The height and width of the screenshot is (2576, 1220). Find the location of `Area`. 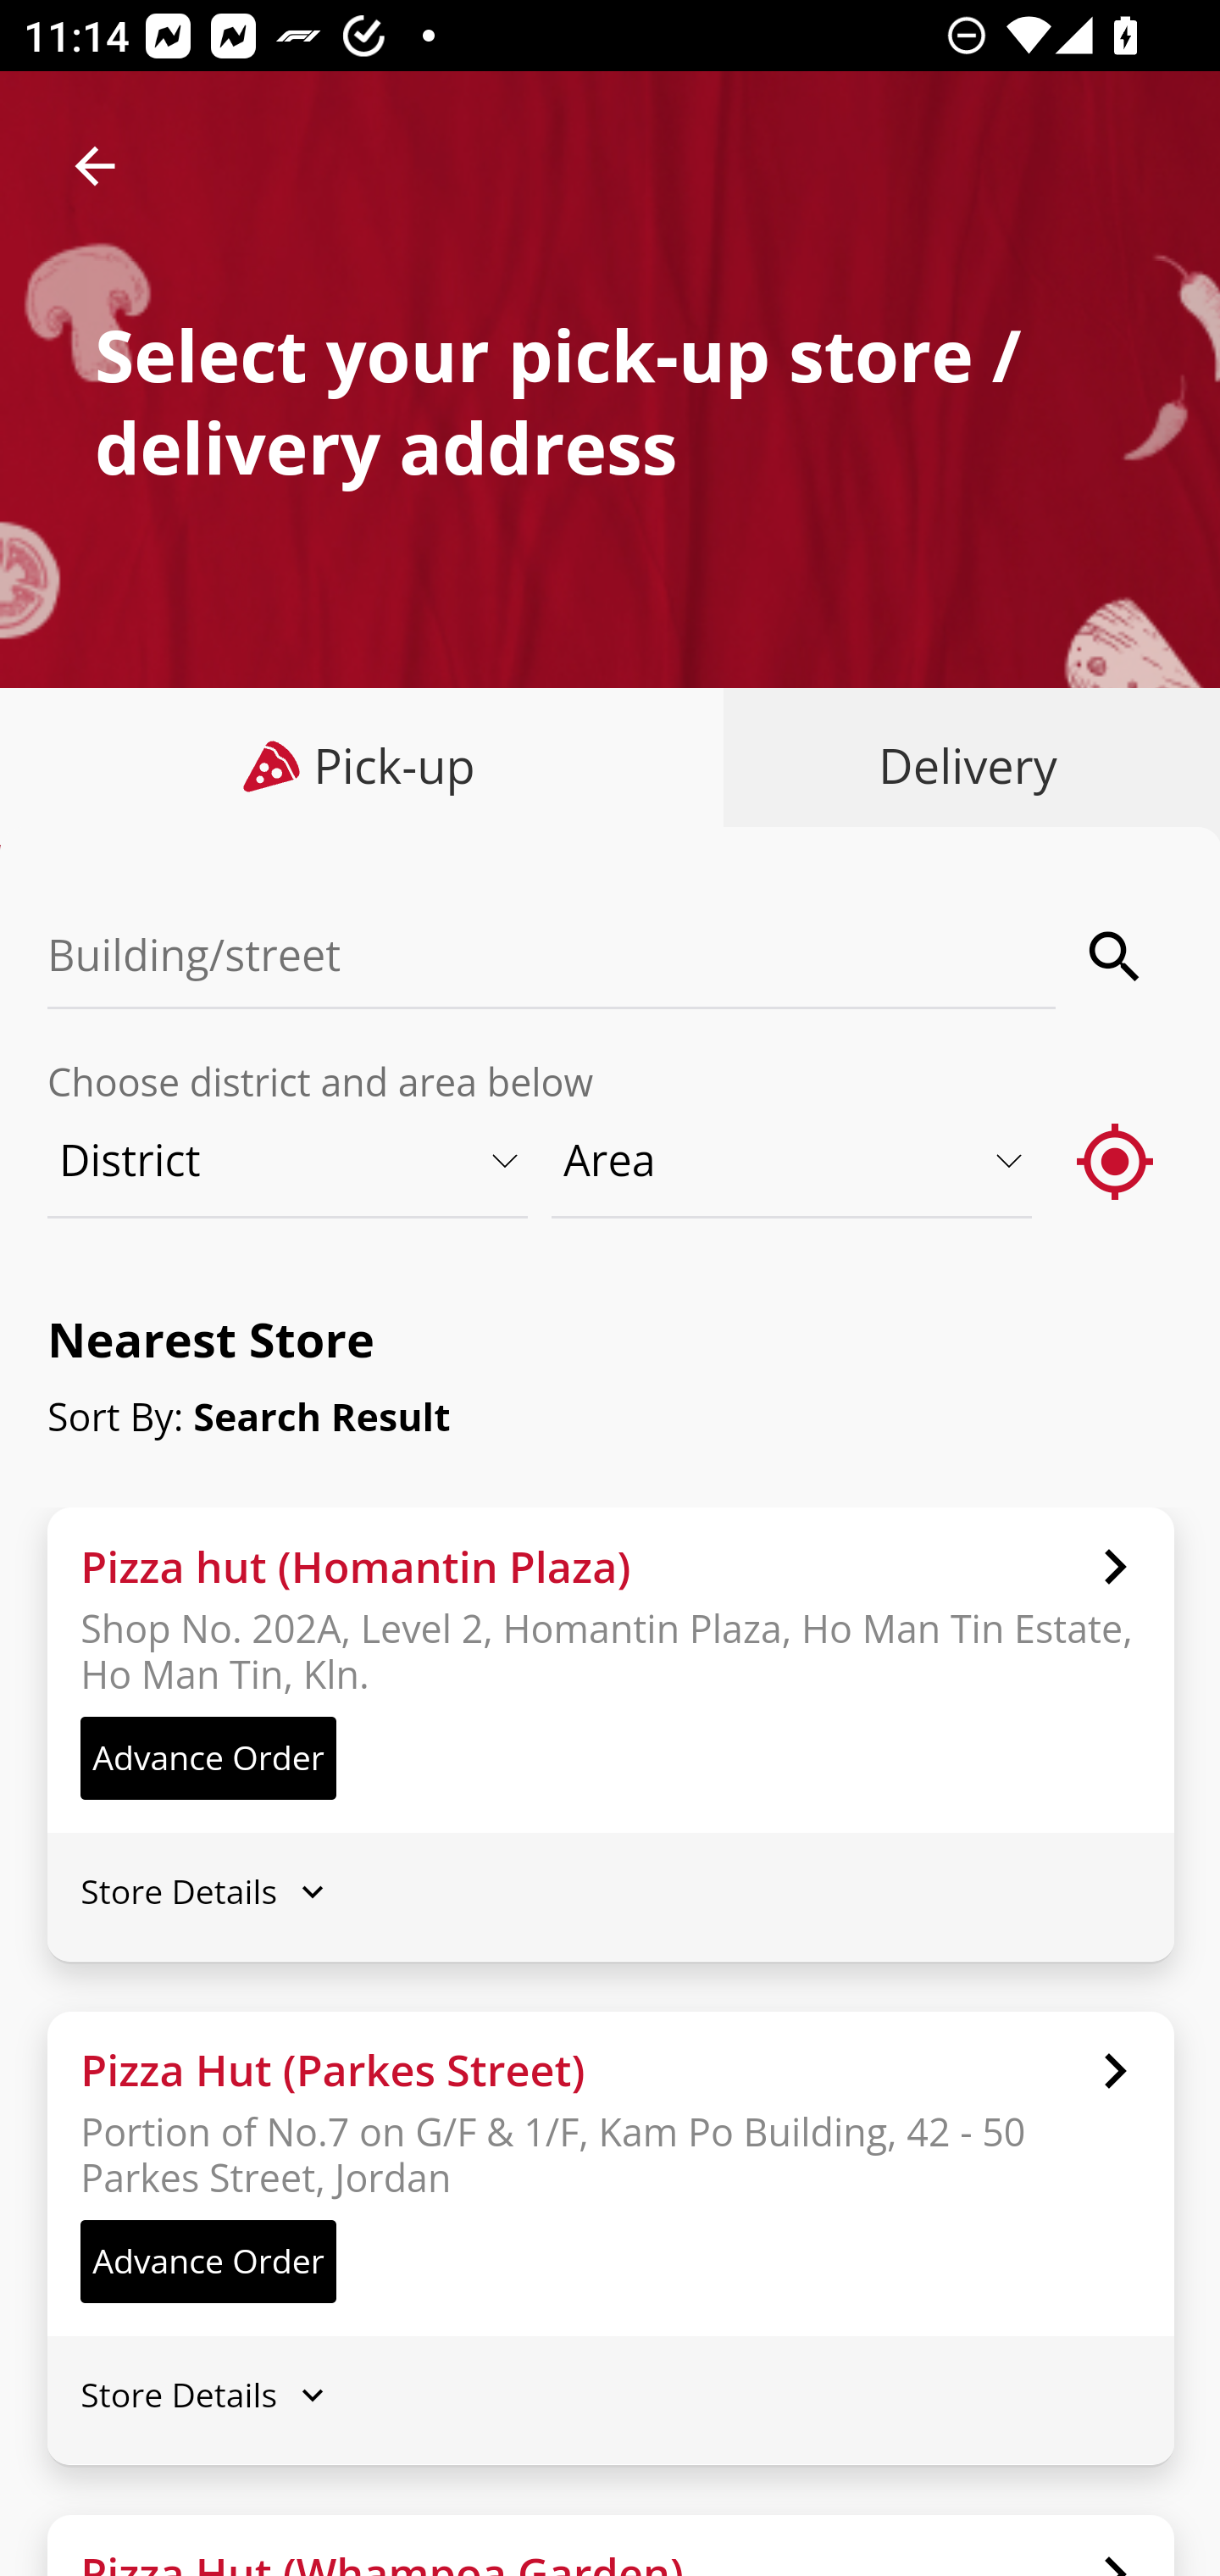

Area is located at coordinates (793, 1160).